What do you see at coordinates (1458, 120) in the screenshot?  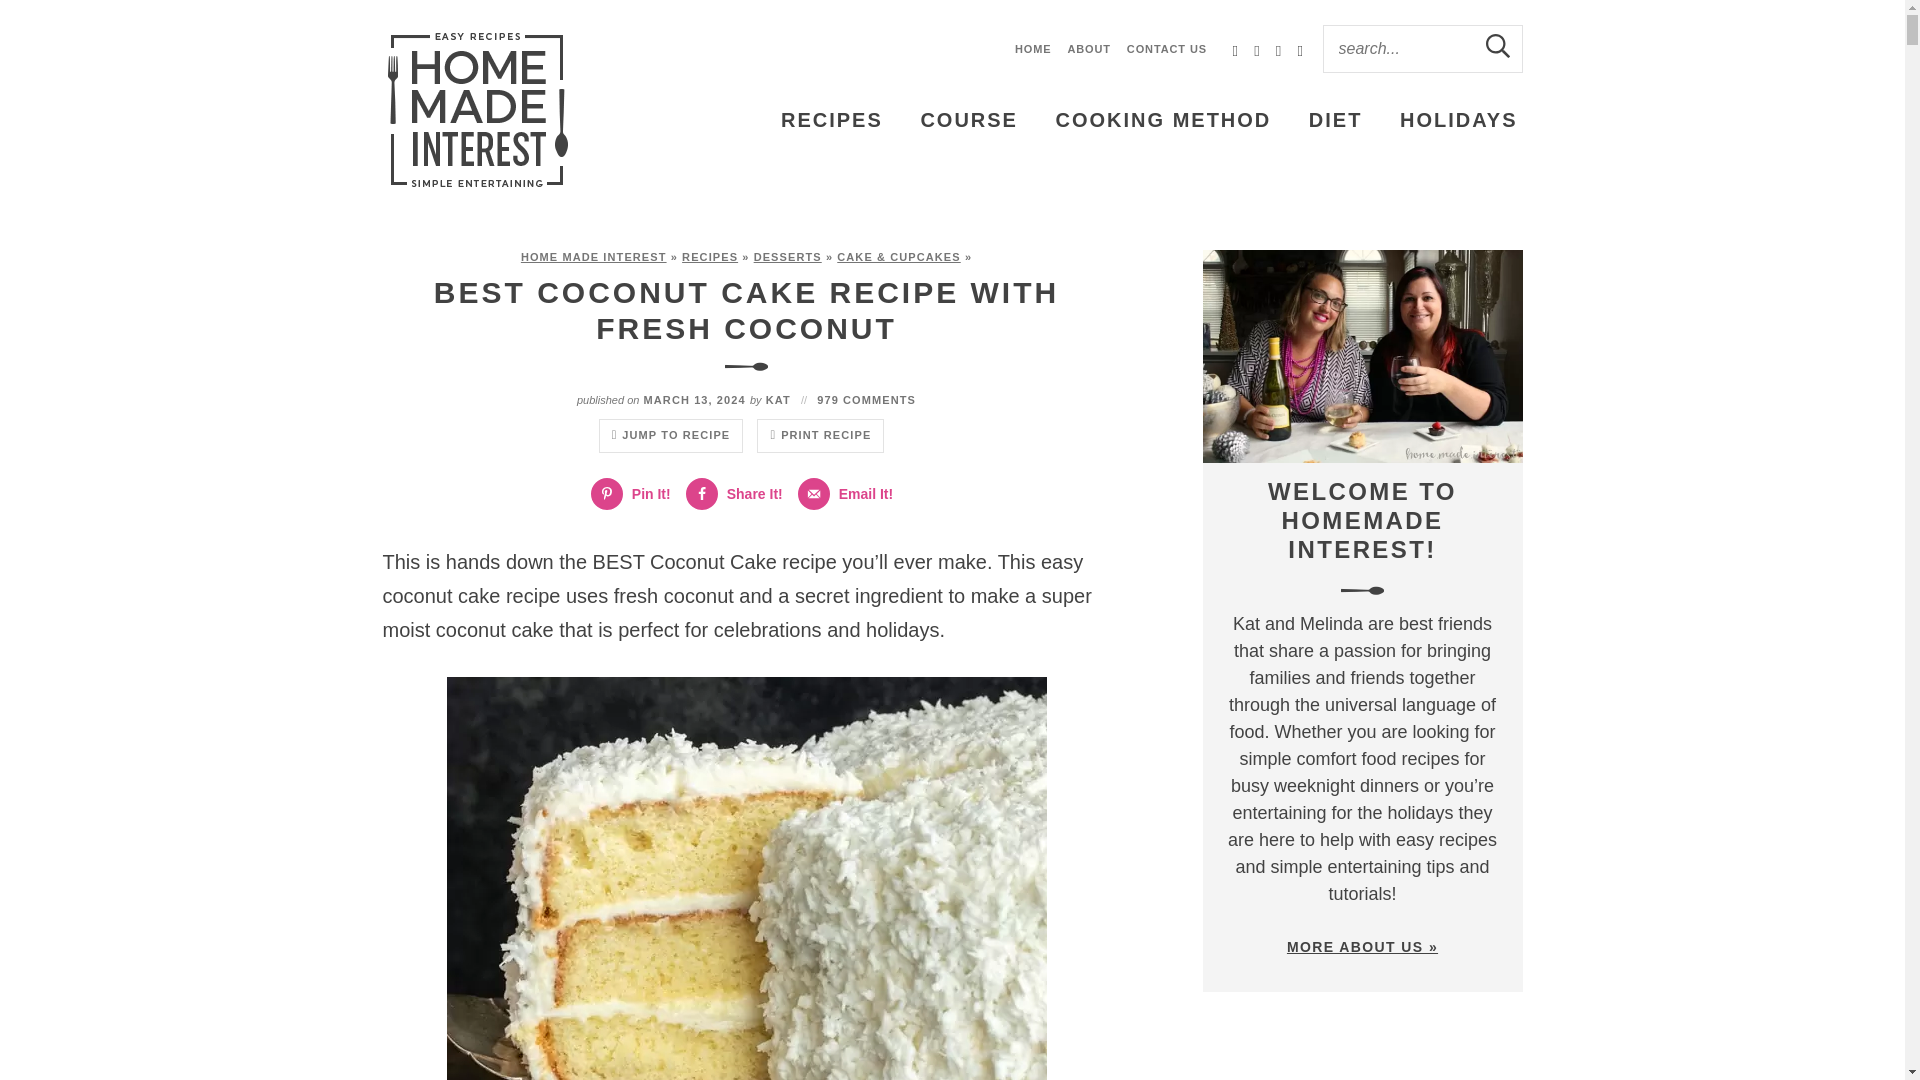 I see `HOLIDAYS` at bounding box center [1458, 120].